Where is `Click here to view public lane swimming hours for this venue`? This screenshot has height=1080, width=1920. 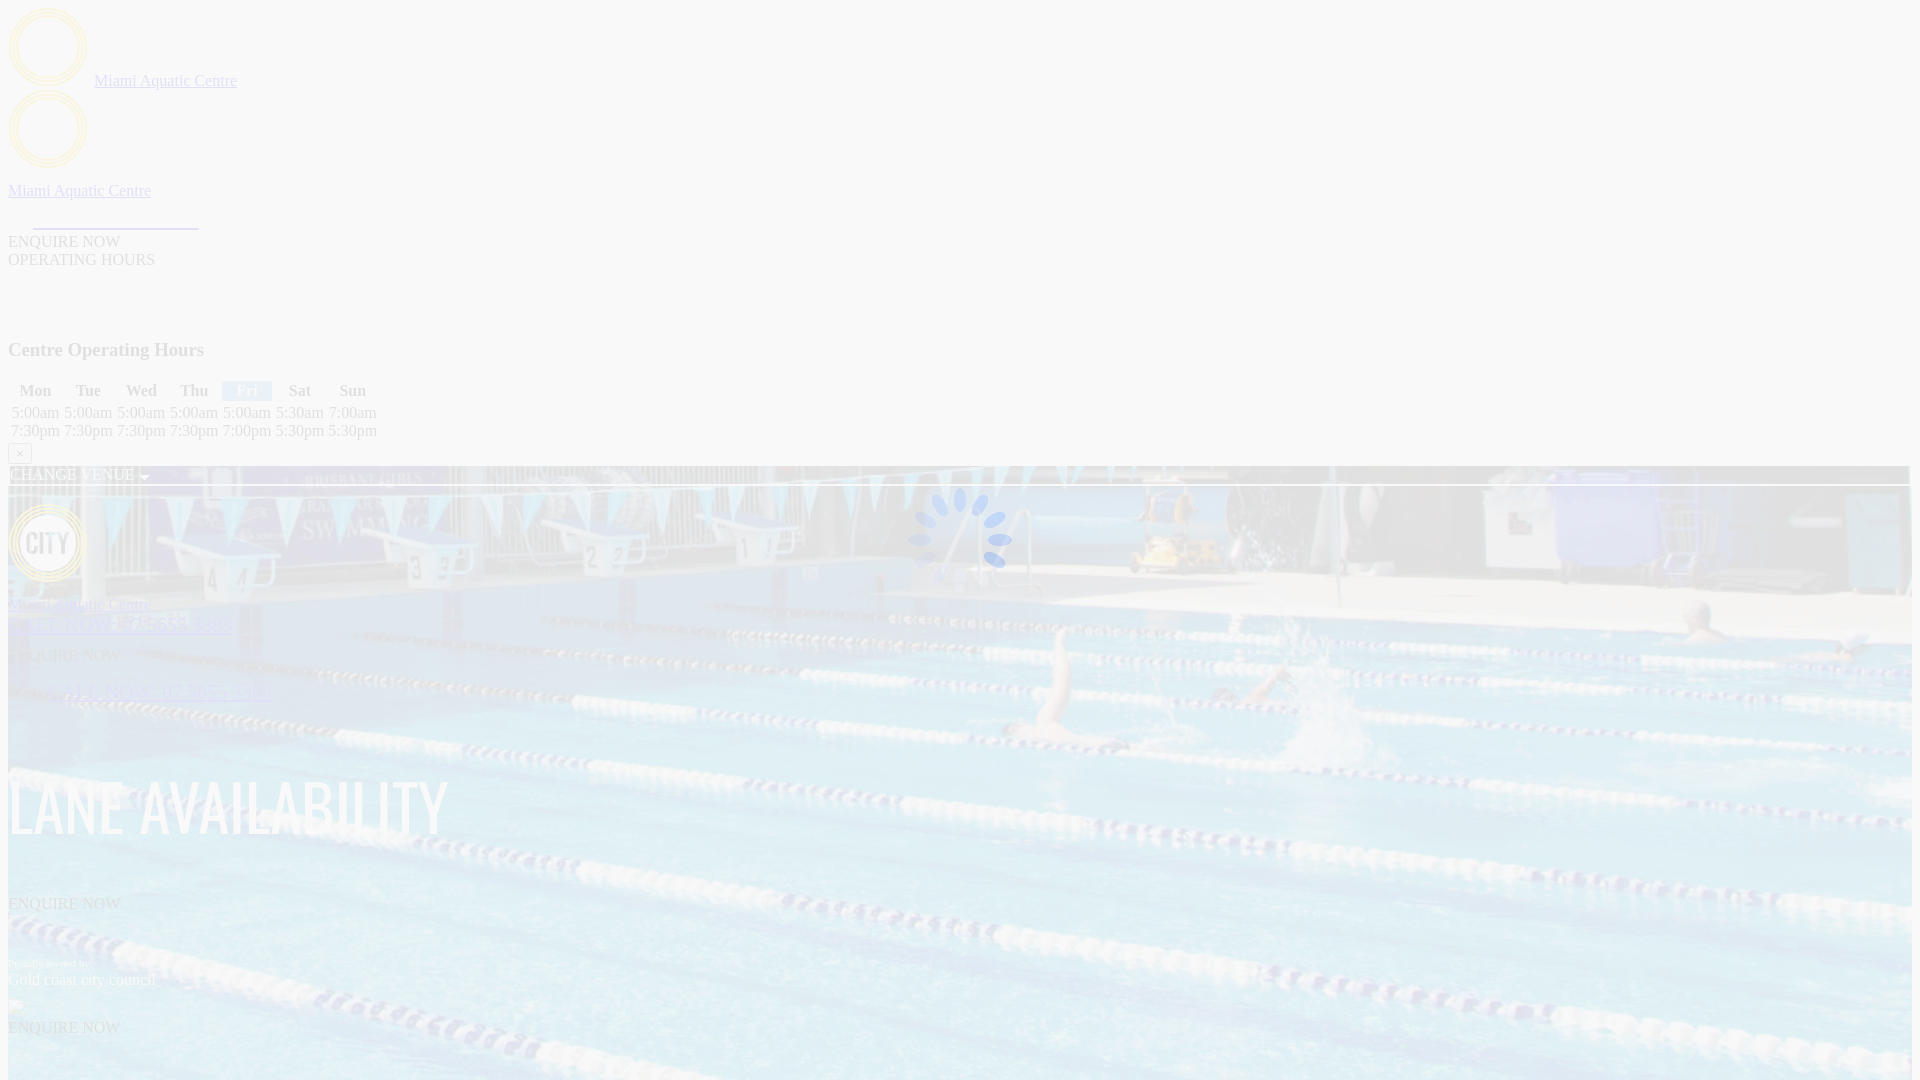
Click here to view public lane swimming hours for this venue is located at coordinates (190, 312).